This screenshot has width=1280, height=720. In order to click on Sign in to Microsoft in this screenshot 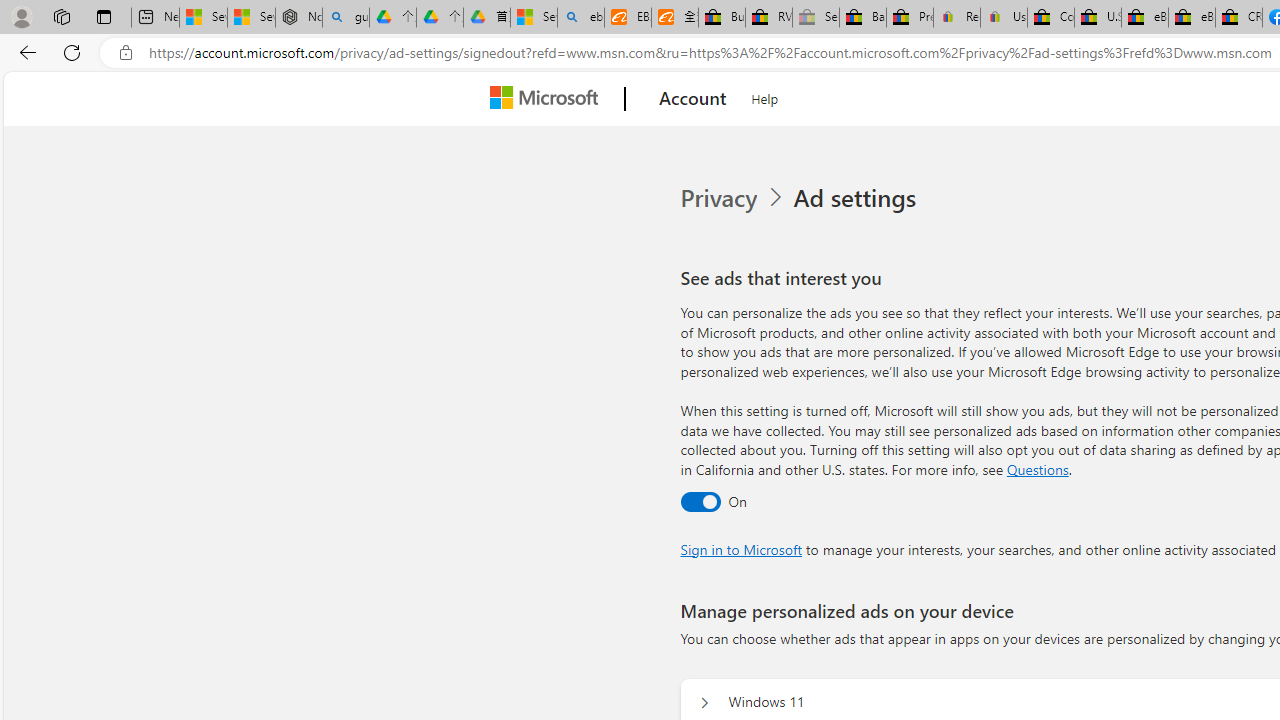, I will do `click(740, 548)`.